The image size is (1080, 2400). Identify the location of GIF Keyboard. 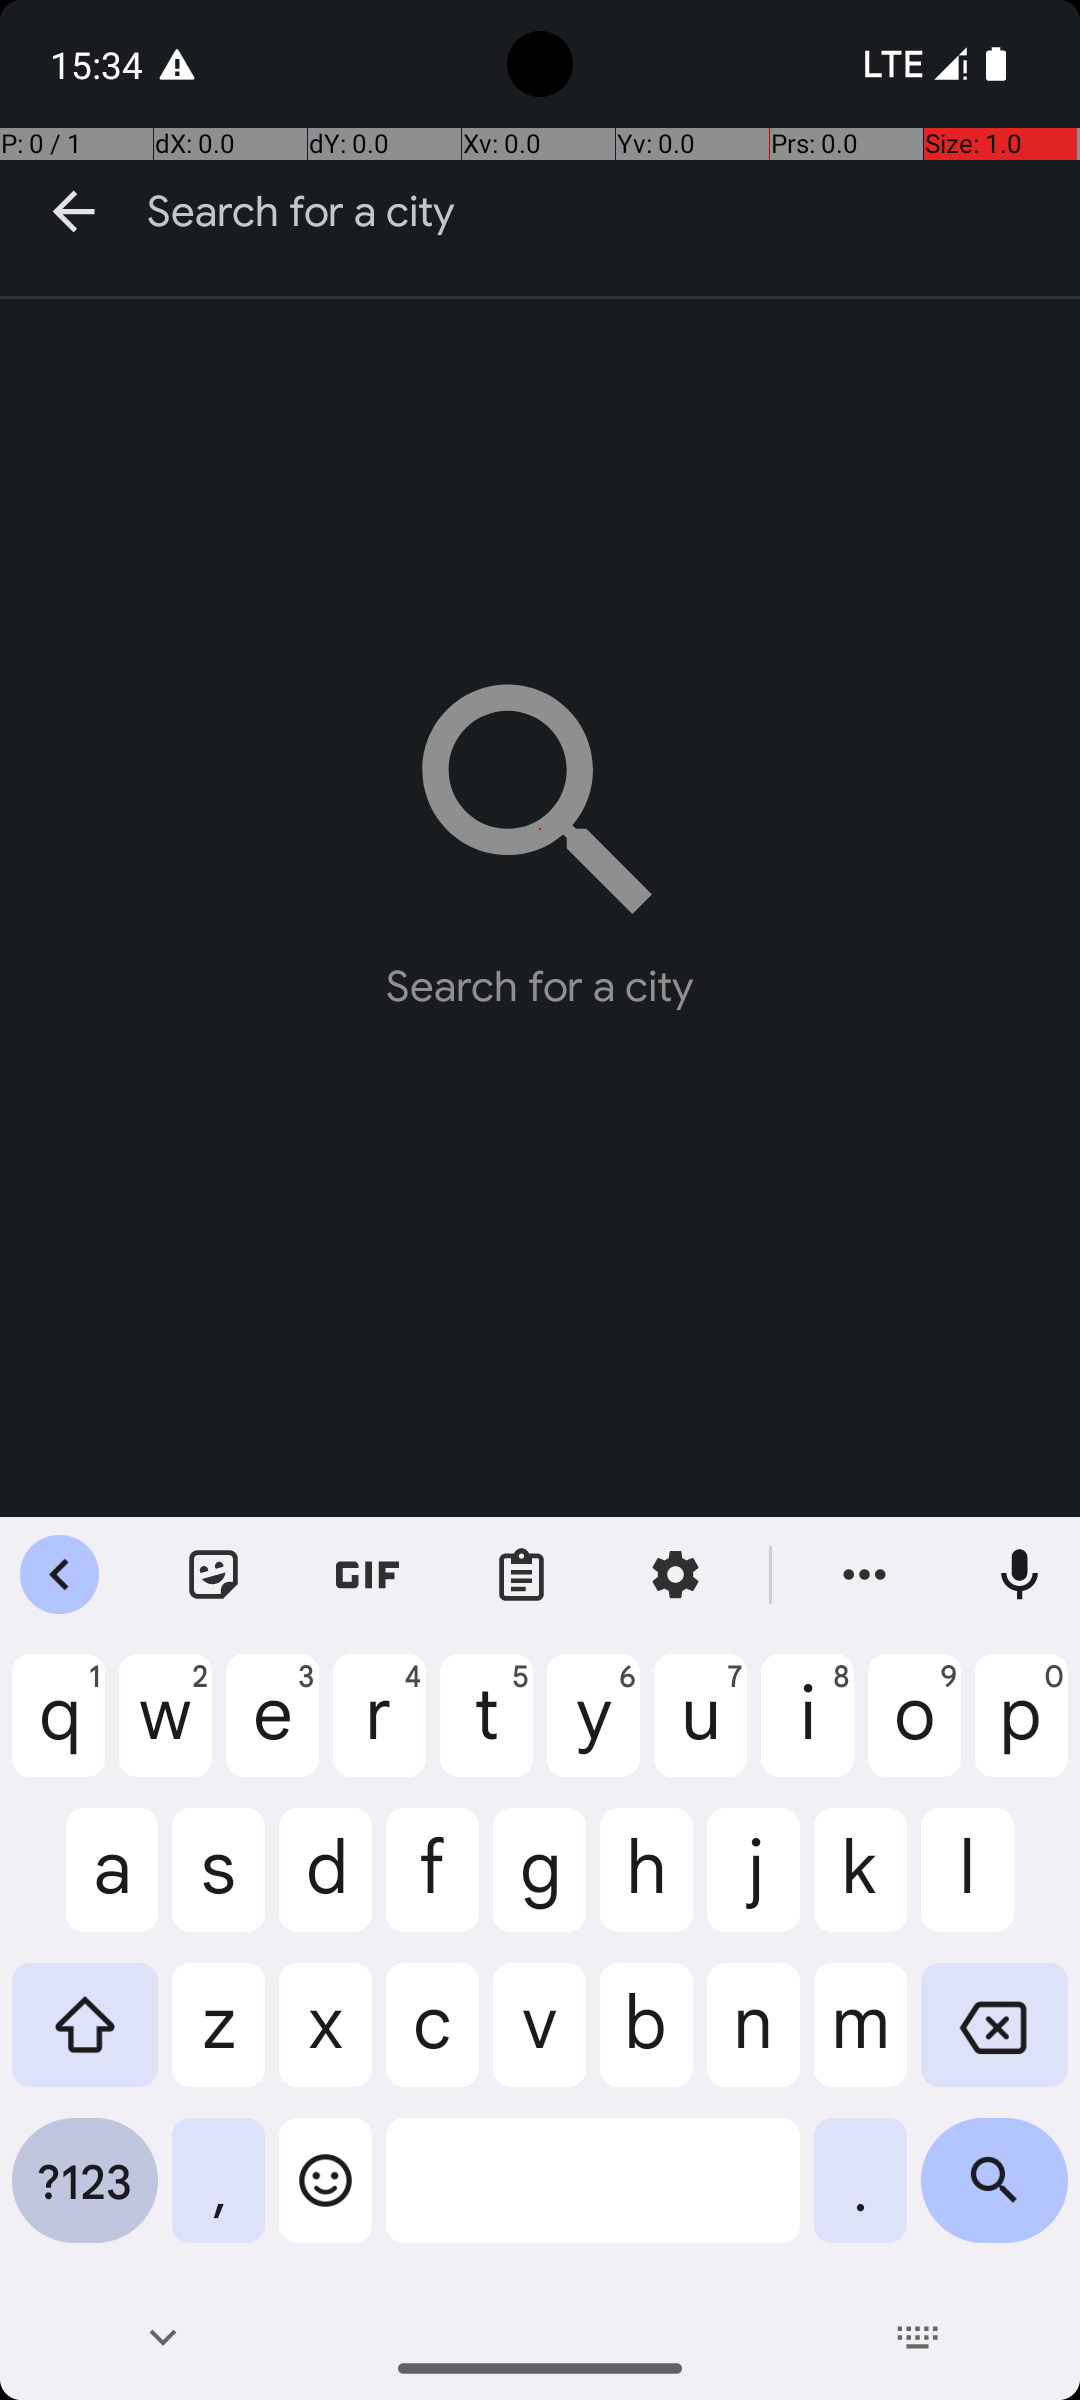
(368, 1575).